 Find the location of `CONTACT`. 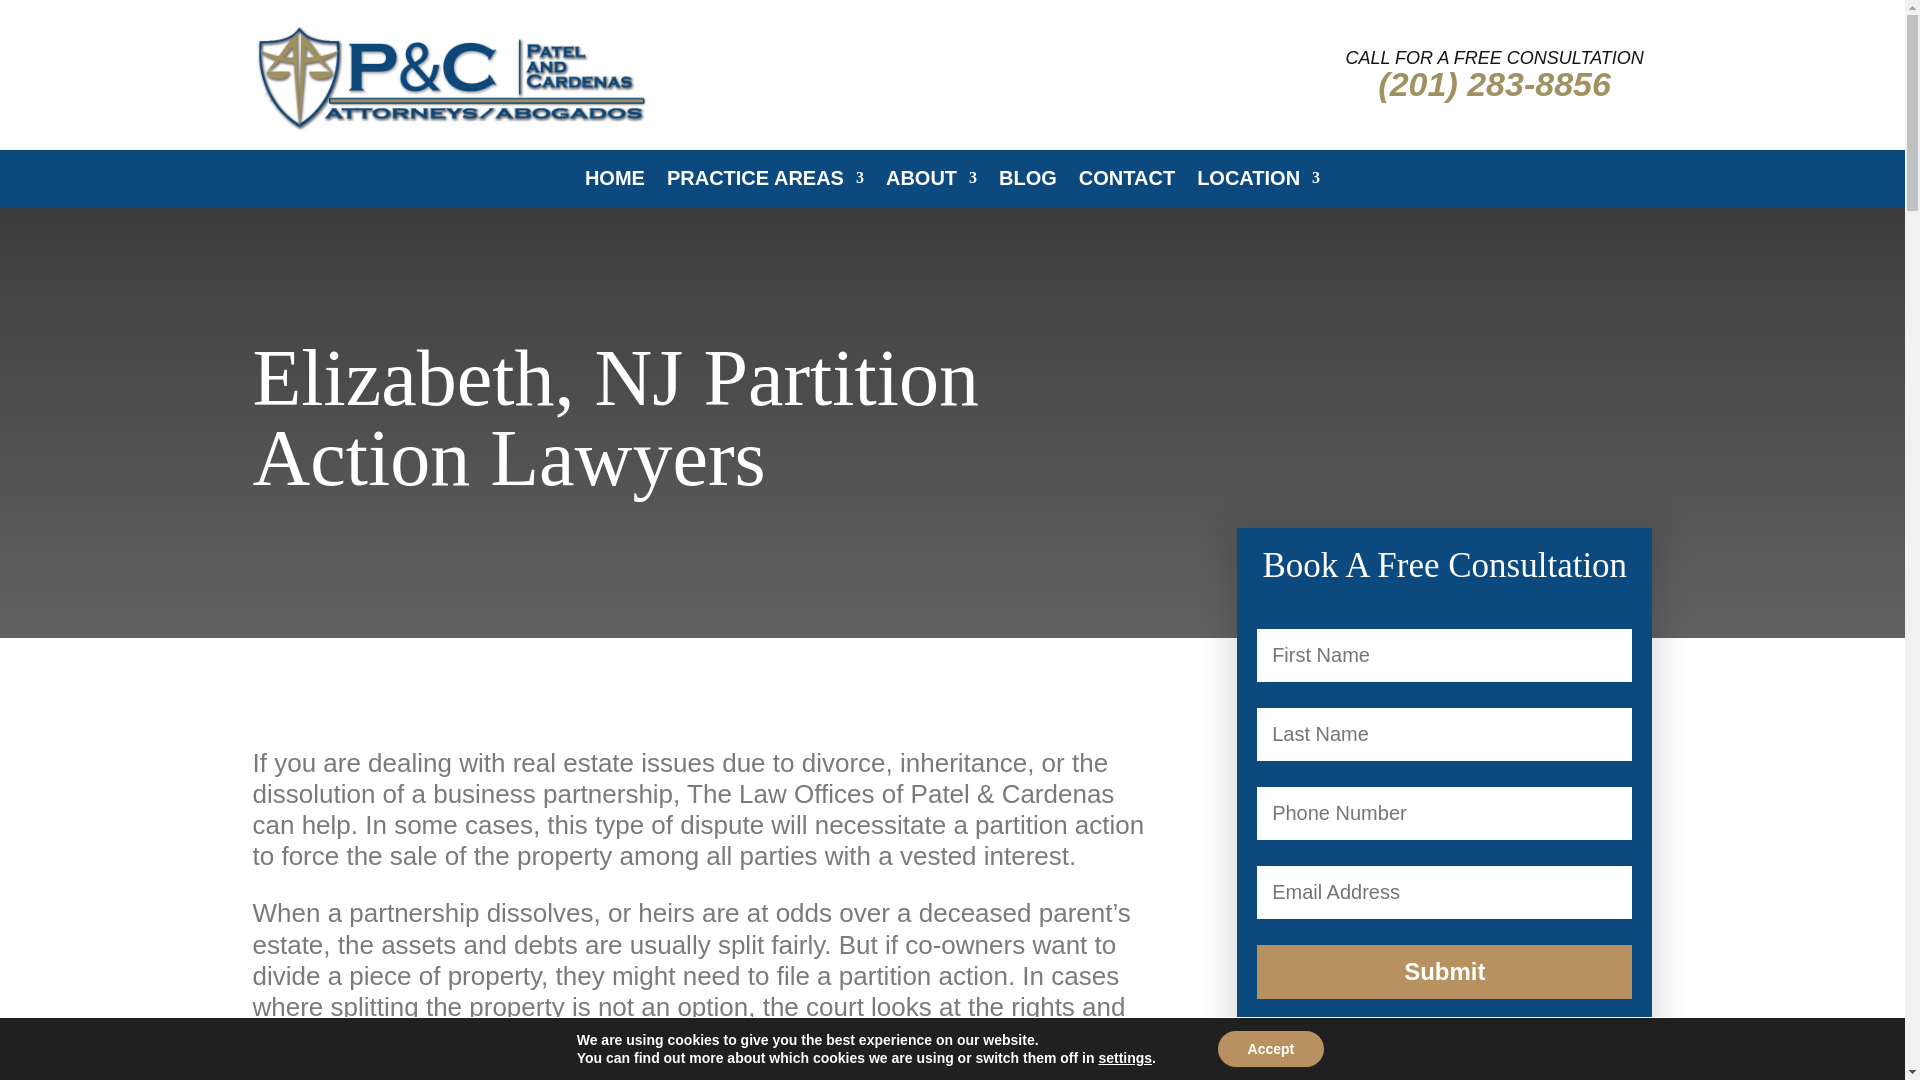

CONTACT is located at coordinates (1127, 188).